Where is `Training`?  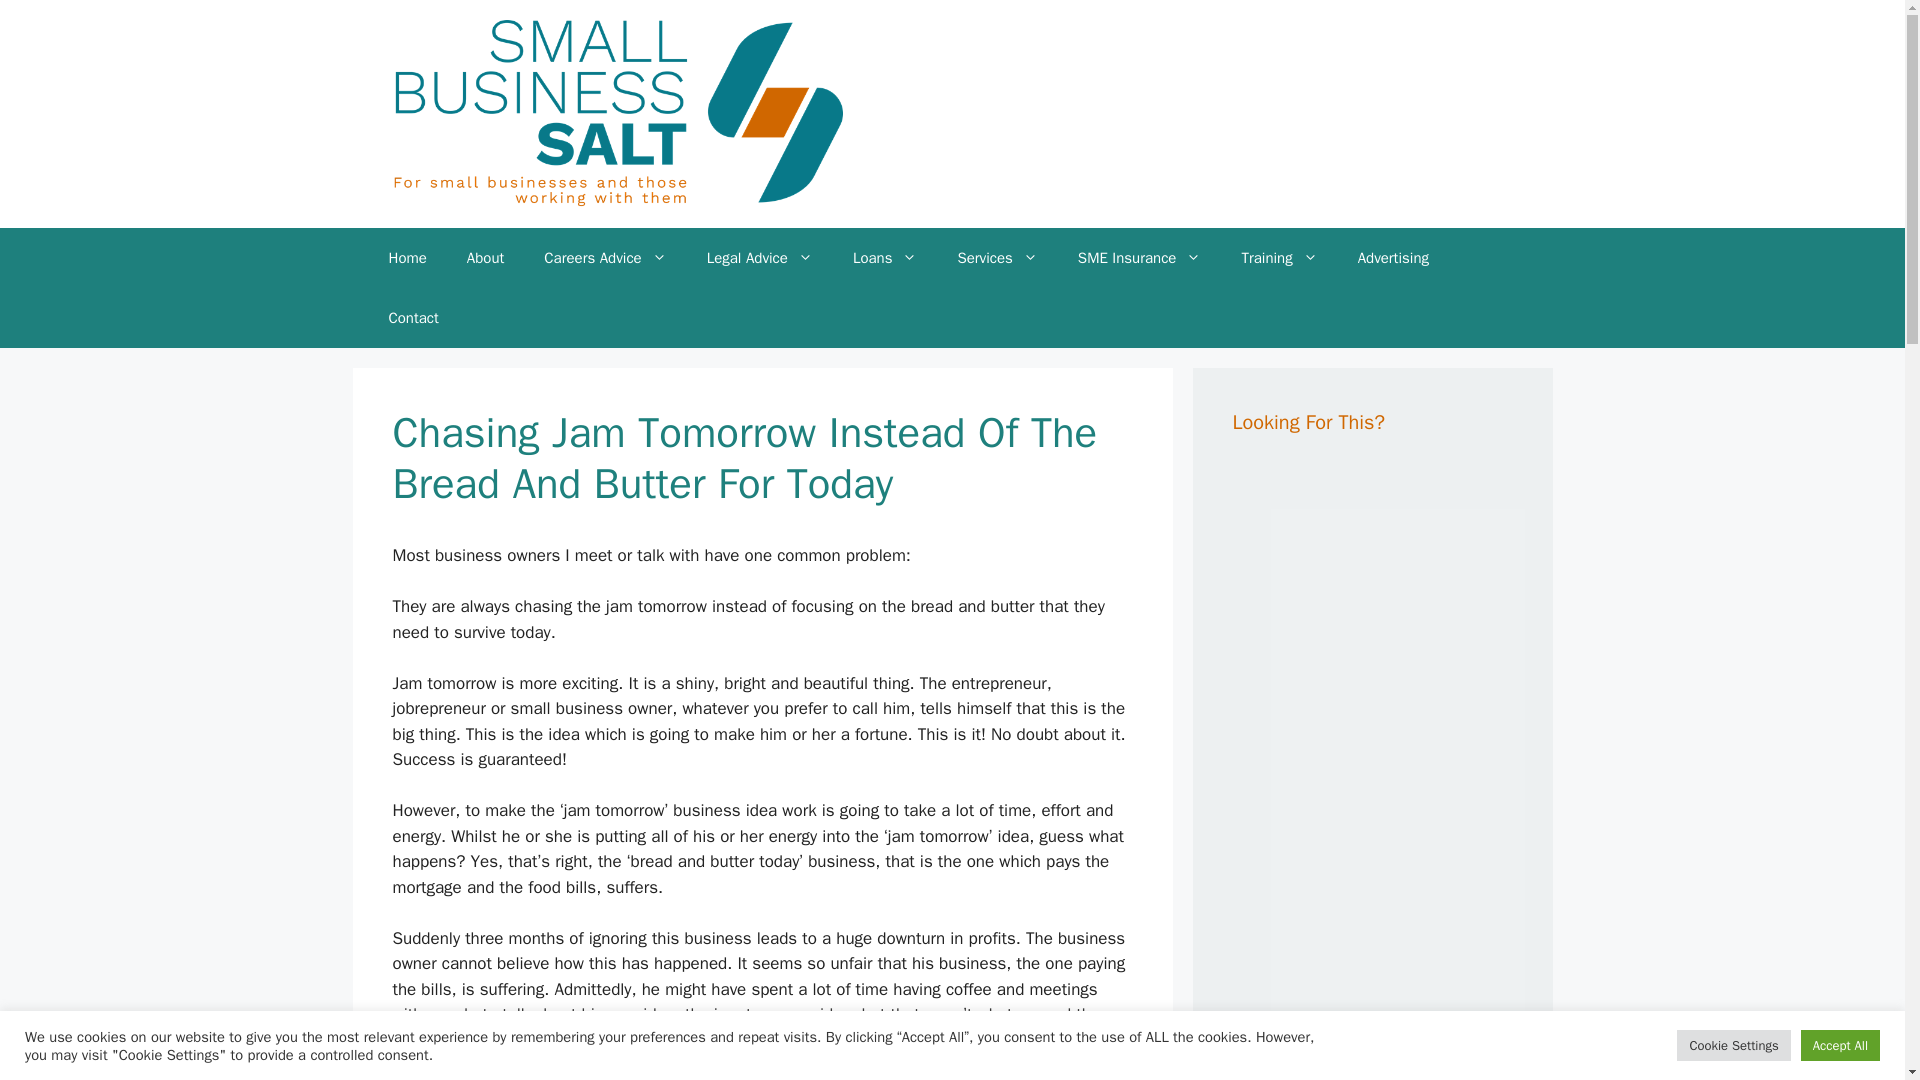 Training is located at coordinates (1278, 258).